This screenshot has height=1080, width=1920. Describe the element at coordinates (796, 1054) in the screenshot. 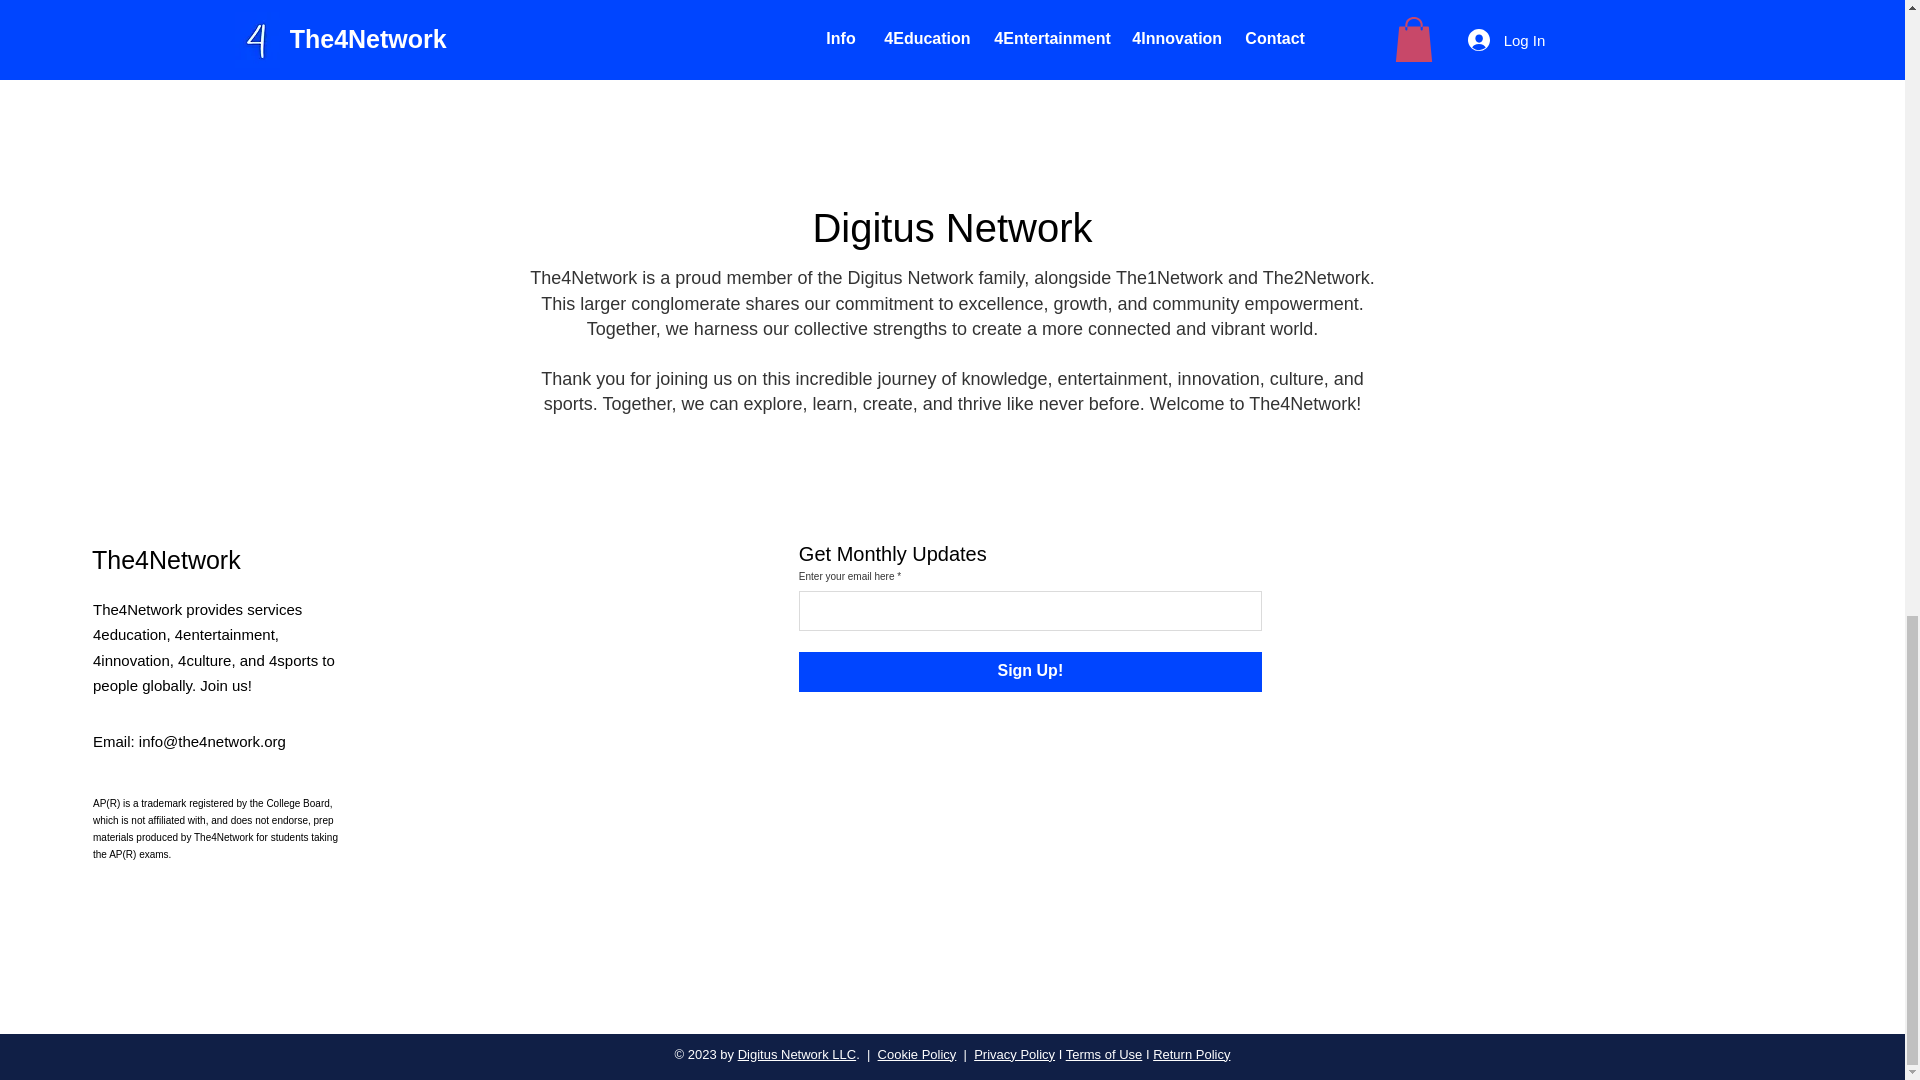

I see `Digitus Network LLC` at that location.